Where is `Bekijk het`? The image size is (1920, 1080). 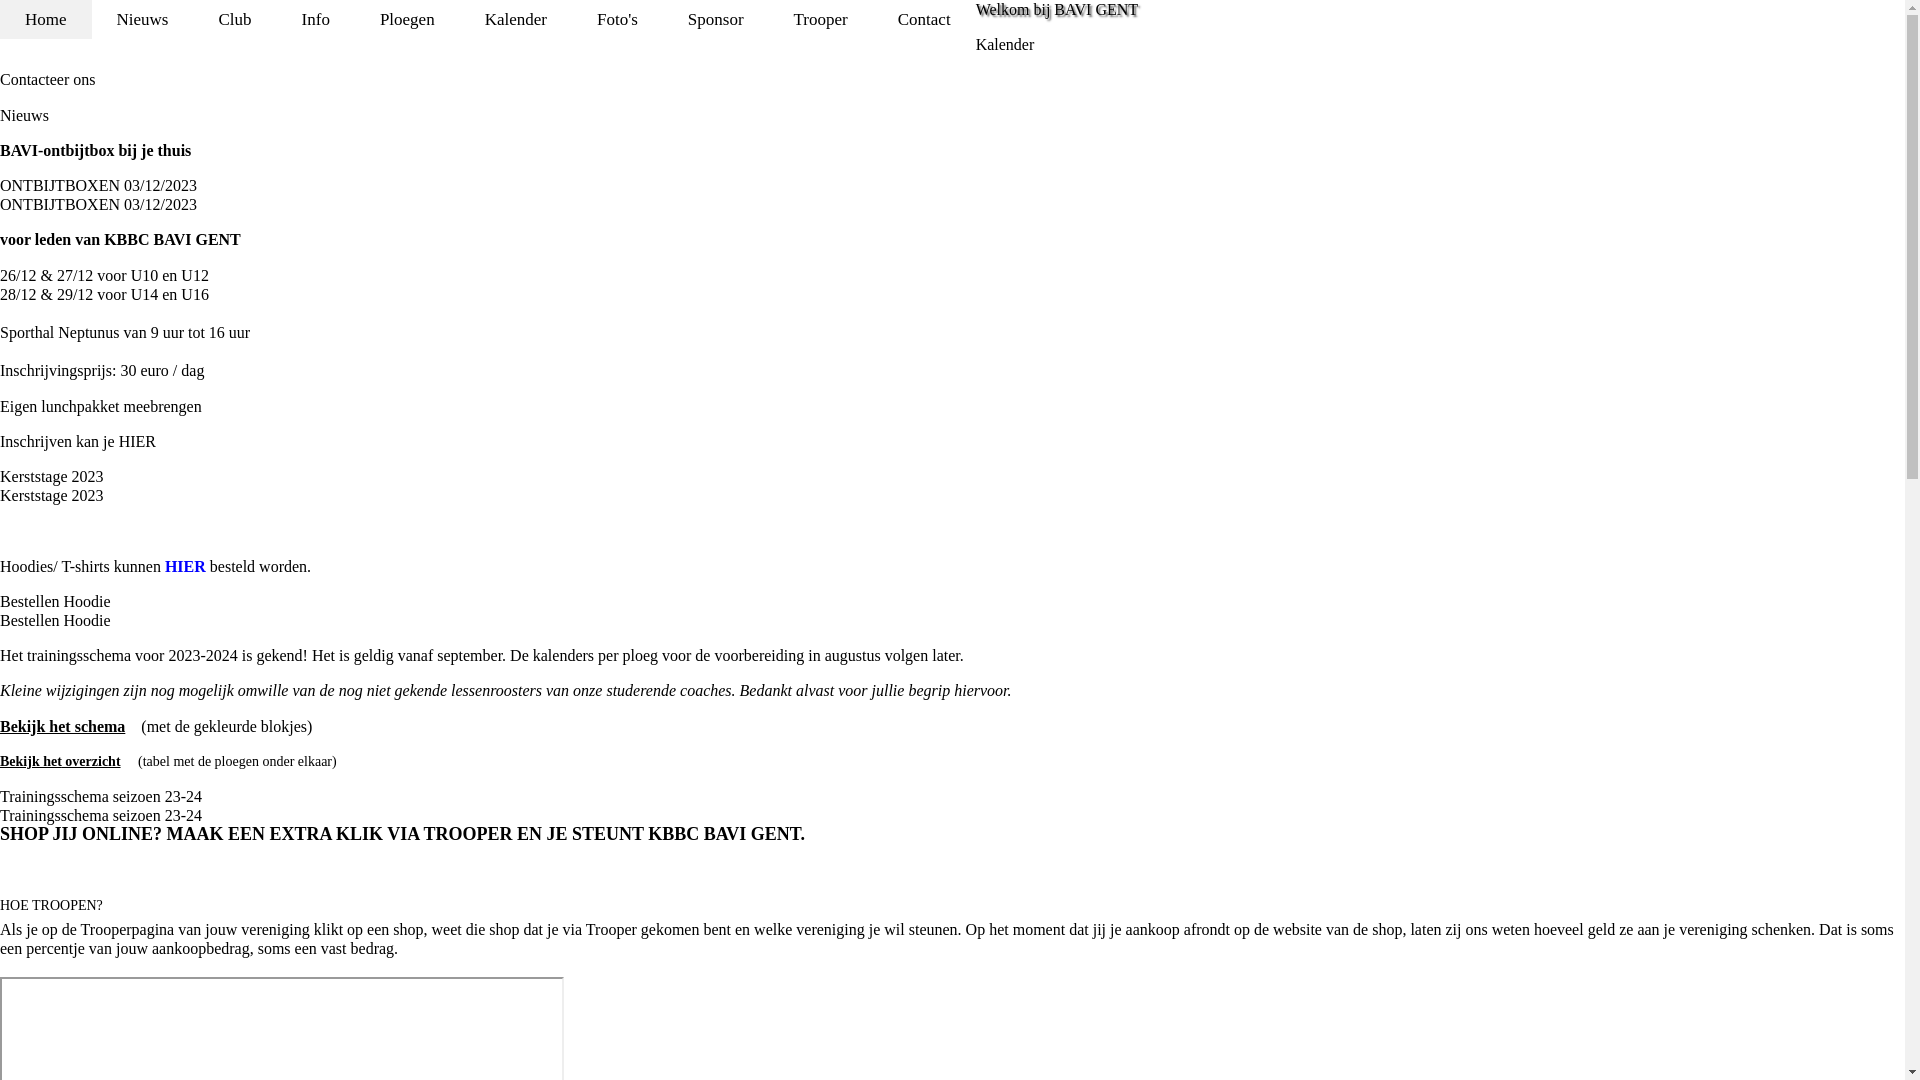
Bekijk het is located at coordinates (31, 762).